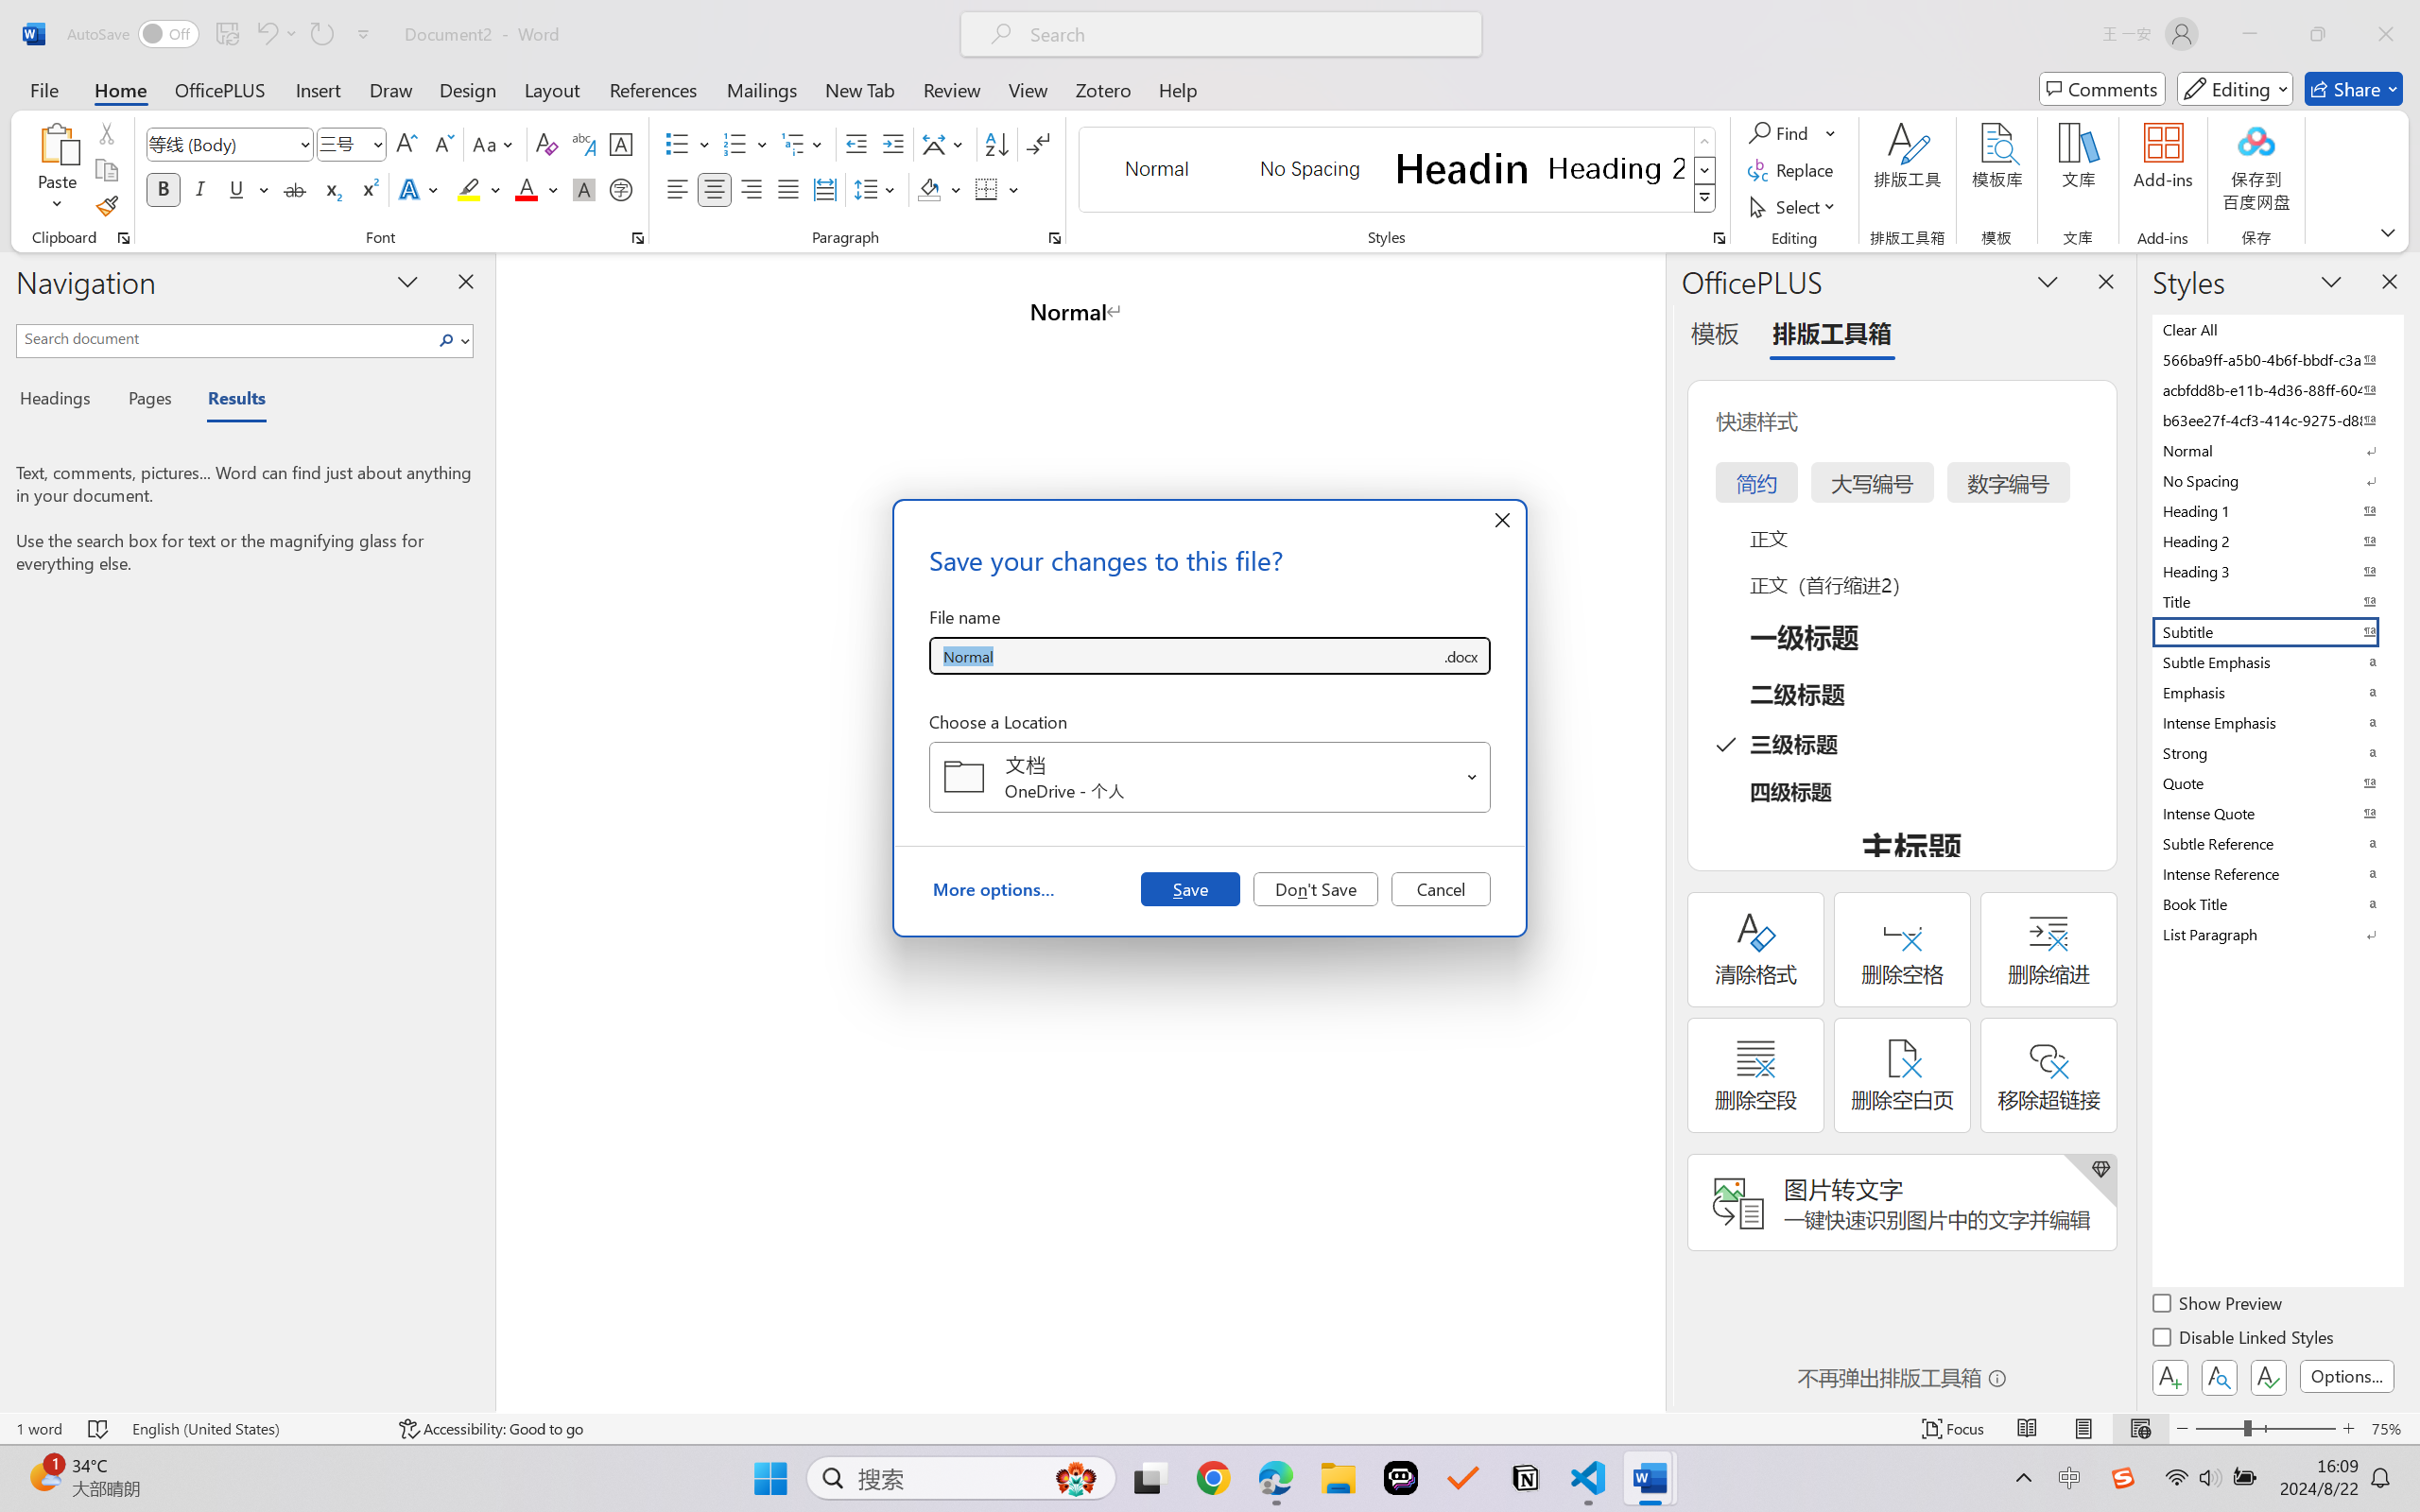 The image size is (2420, 1512). What do you see at coordinates (62, 401) in the screenshot?
I see `Headings` at bounding box center [62, 401].